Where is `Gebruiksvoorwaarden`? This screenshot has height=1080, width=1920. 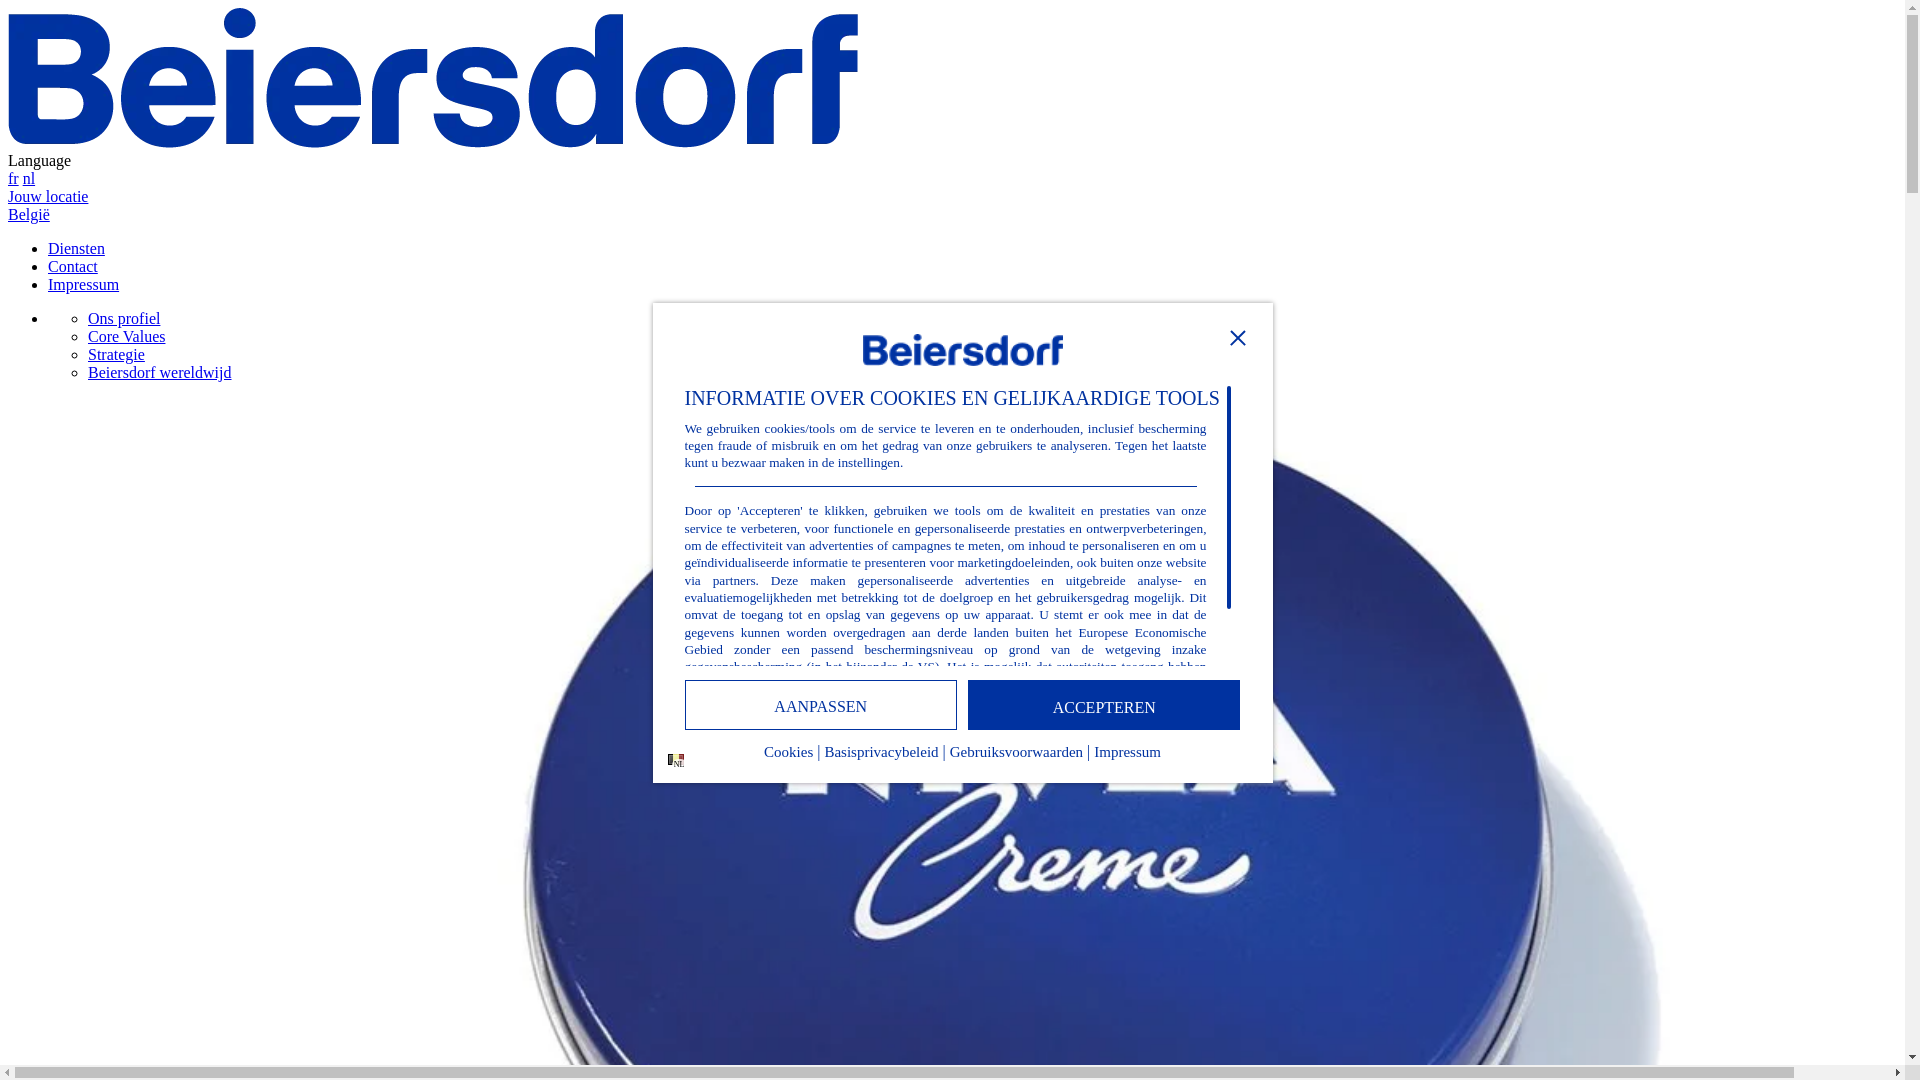
Gebruiksvoorwaarden is located at coordinates (1016, 758).